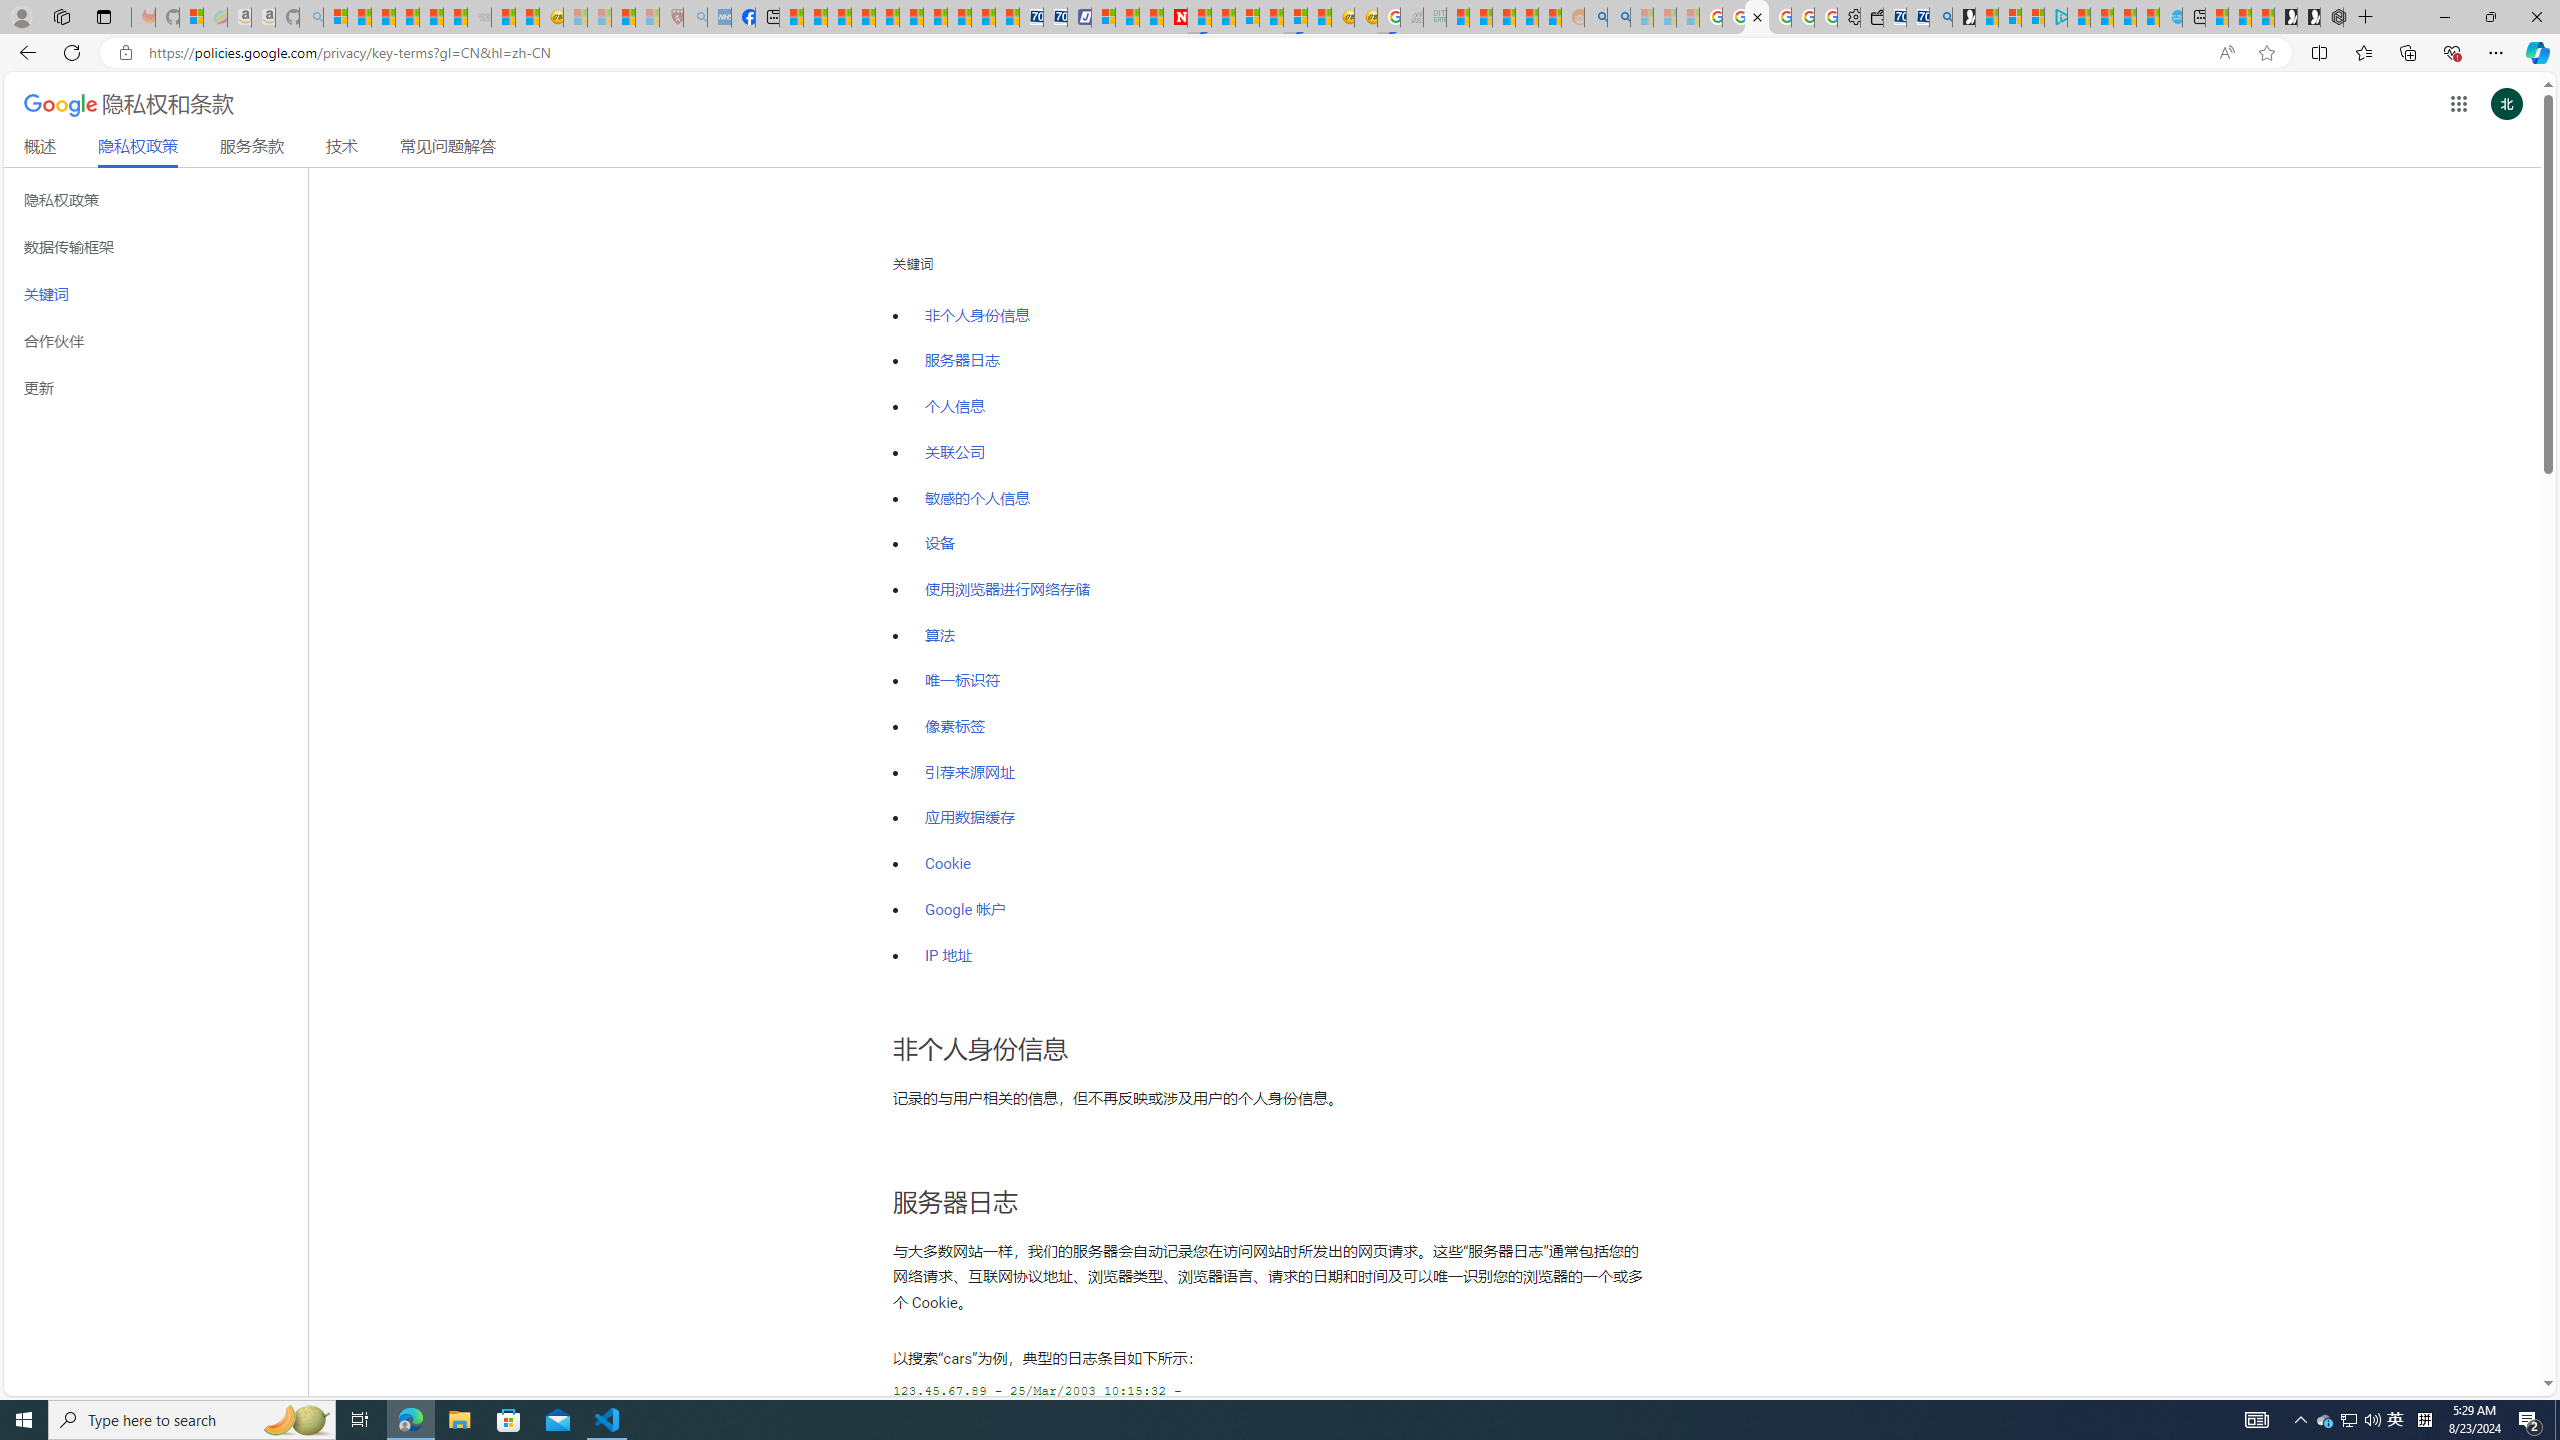 The height and width of the screenshot is (1440, 2560). What do you see at coordinates (648, 17) in the screenshot?
I see `12 Popular Science Lies that Must be Corrected - Sleeping` at bounding box center [648, 17].